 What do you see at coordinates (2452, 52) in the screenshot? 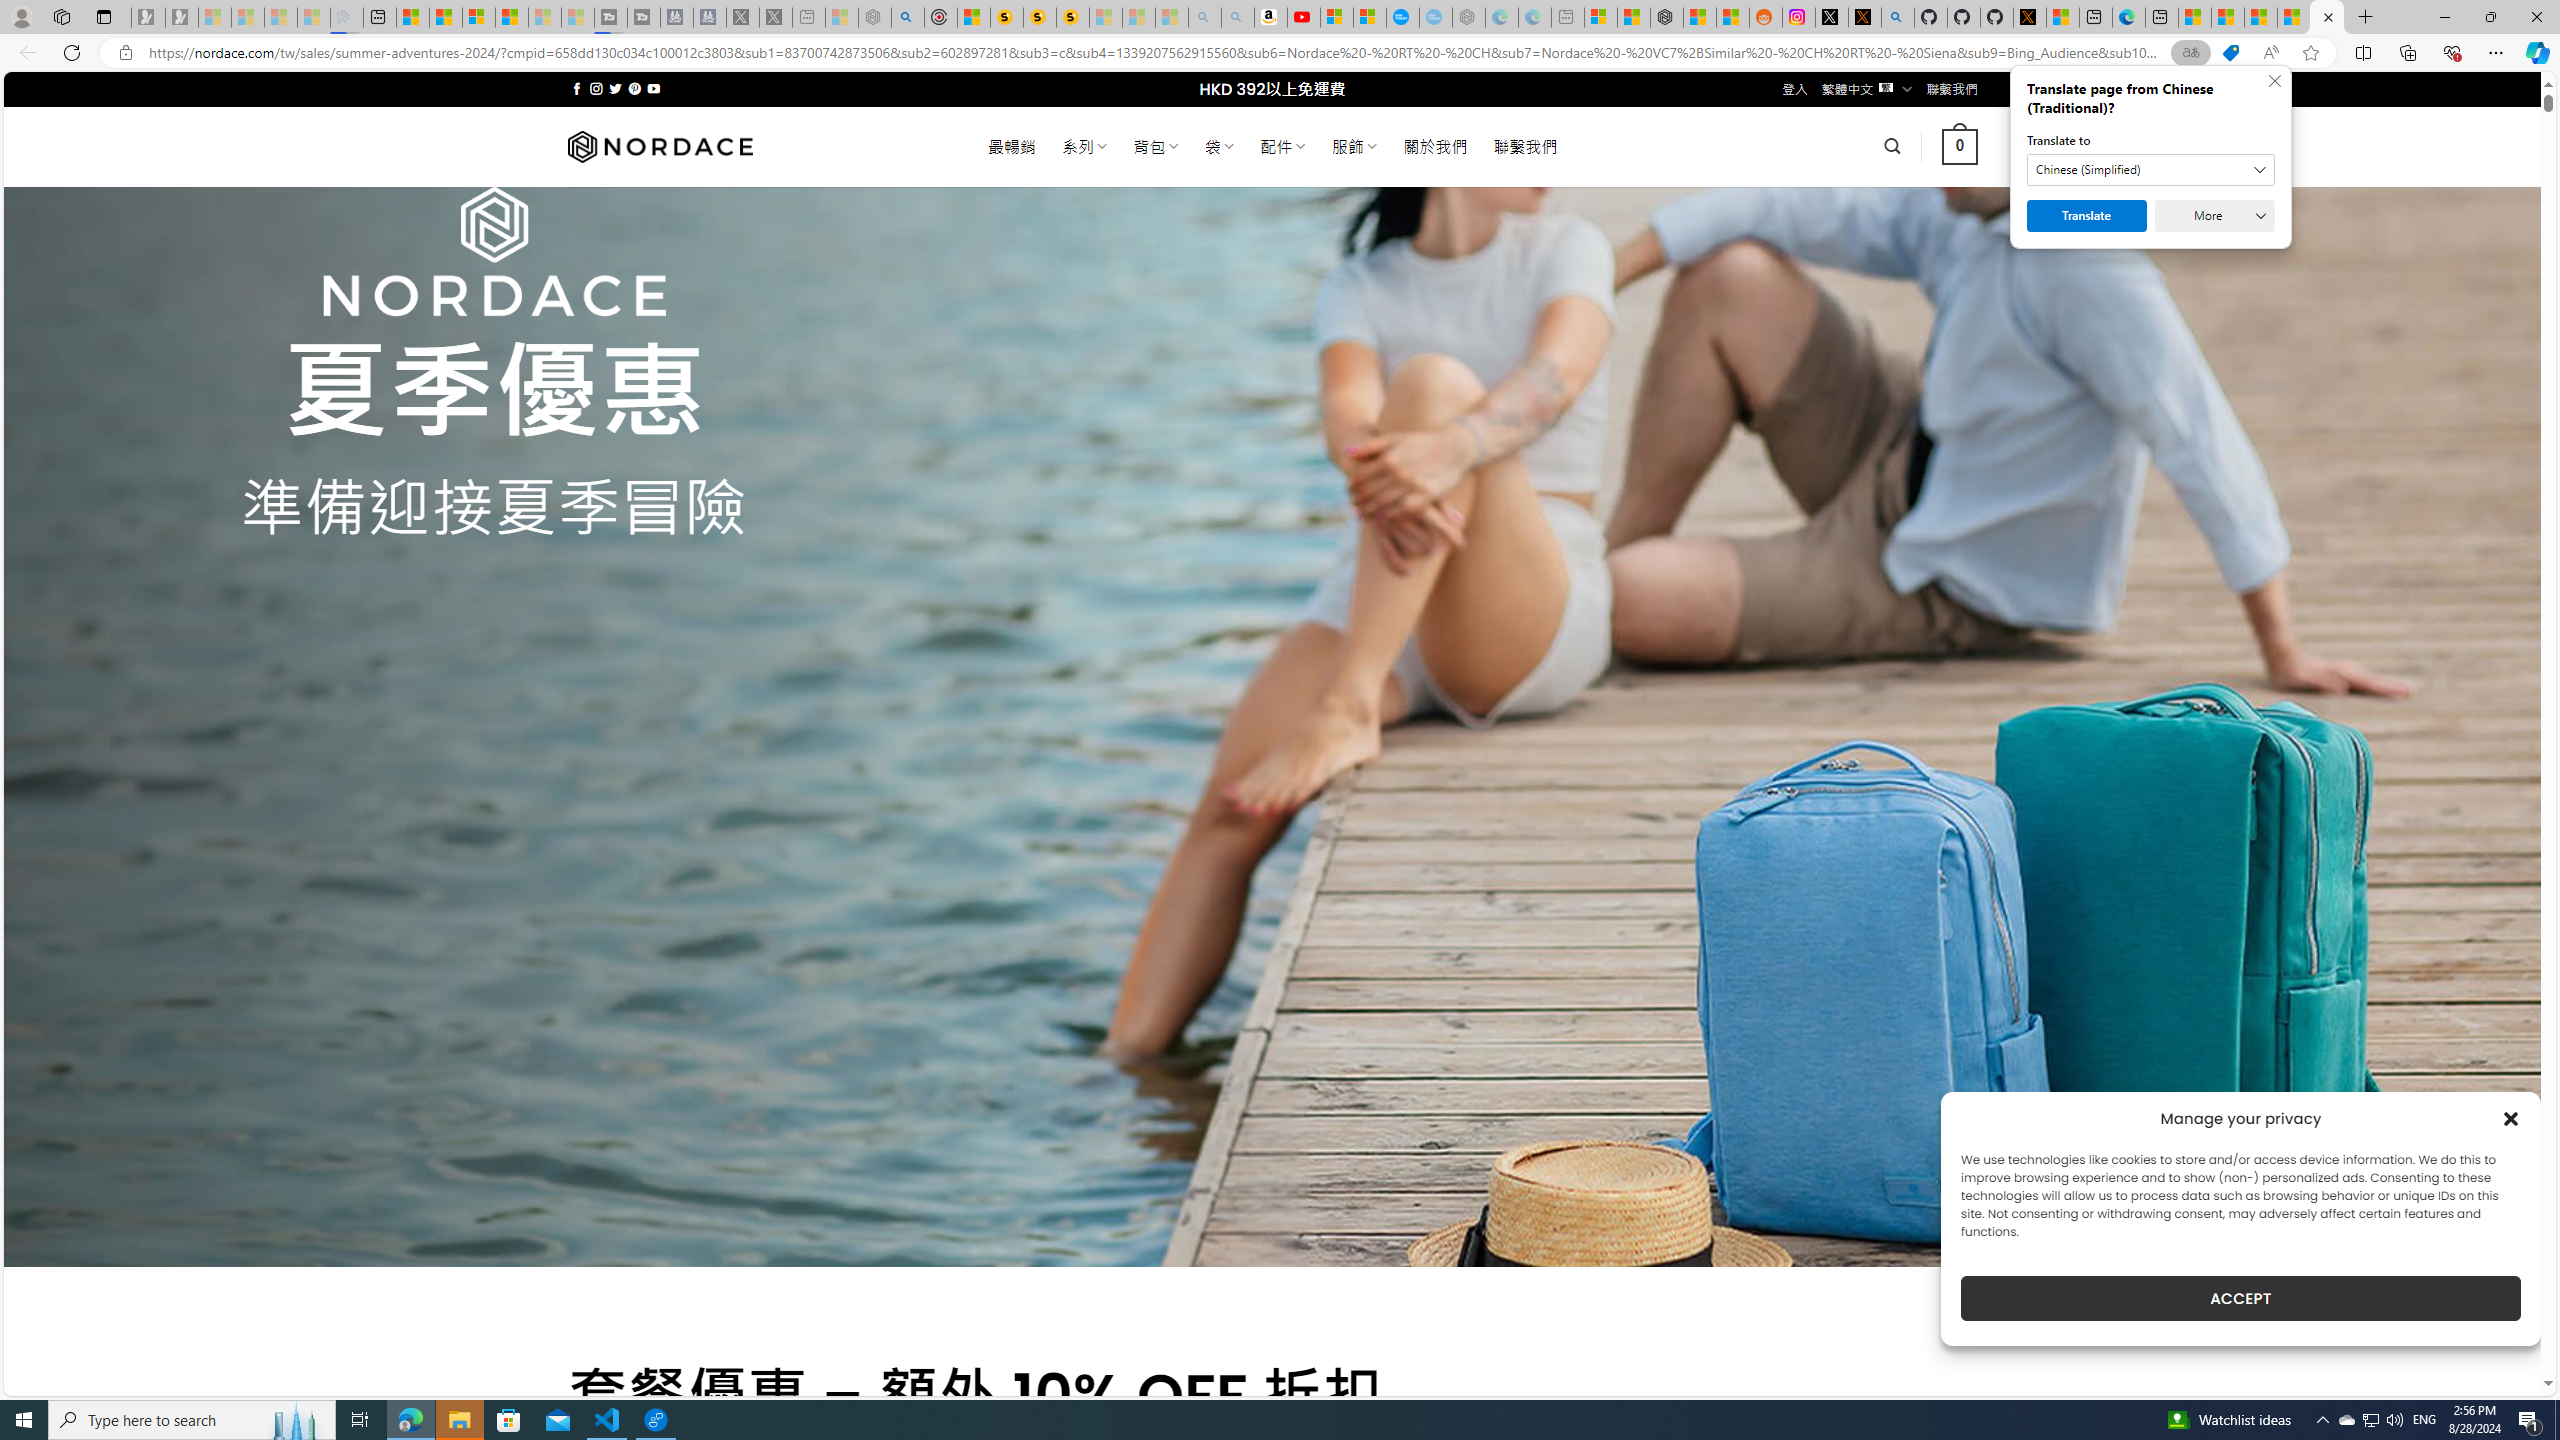
I see `Browser essentials` at bounding box center [2452, 52].